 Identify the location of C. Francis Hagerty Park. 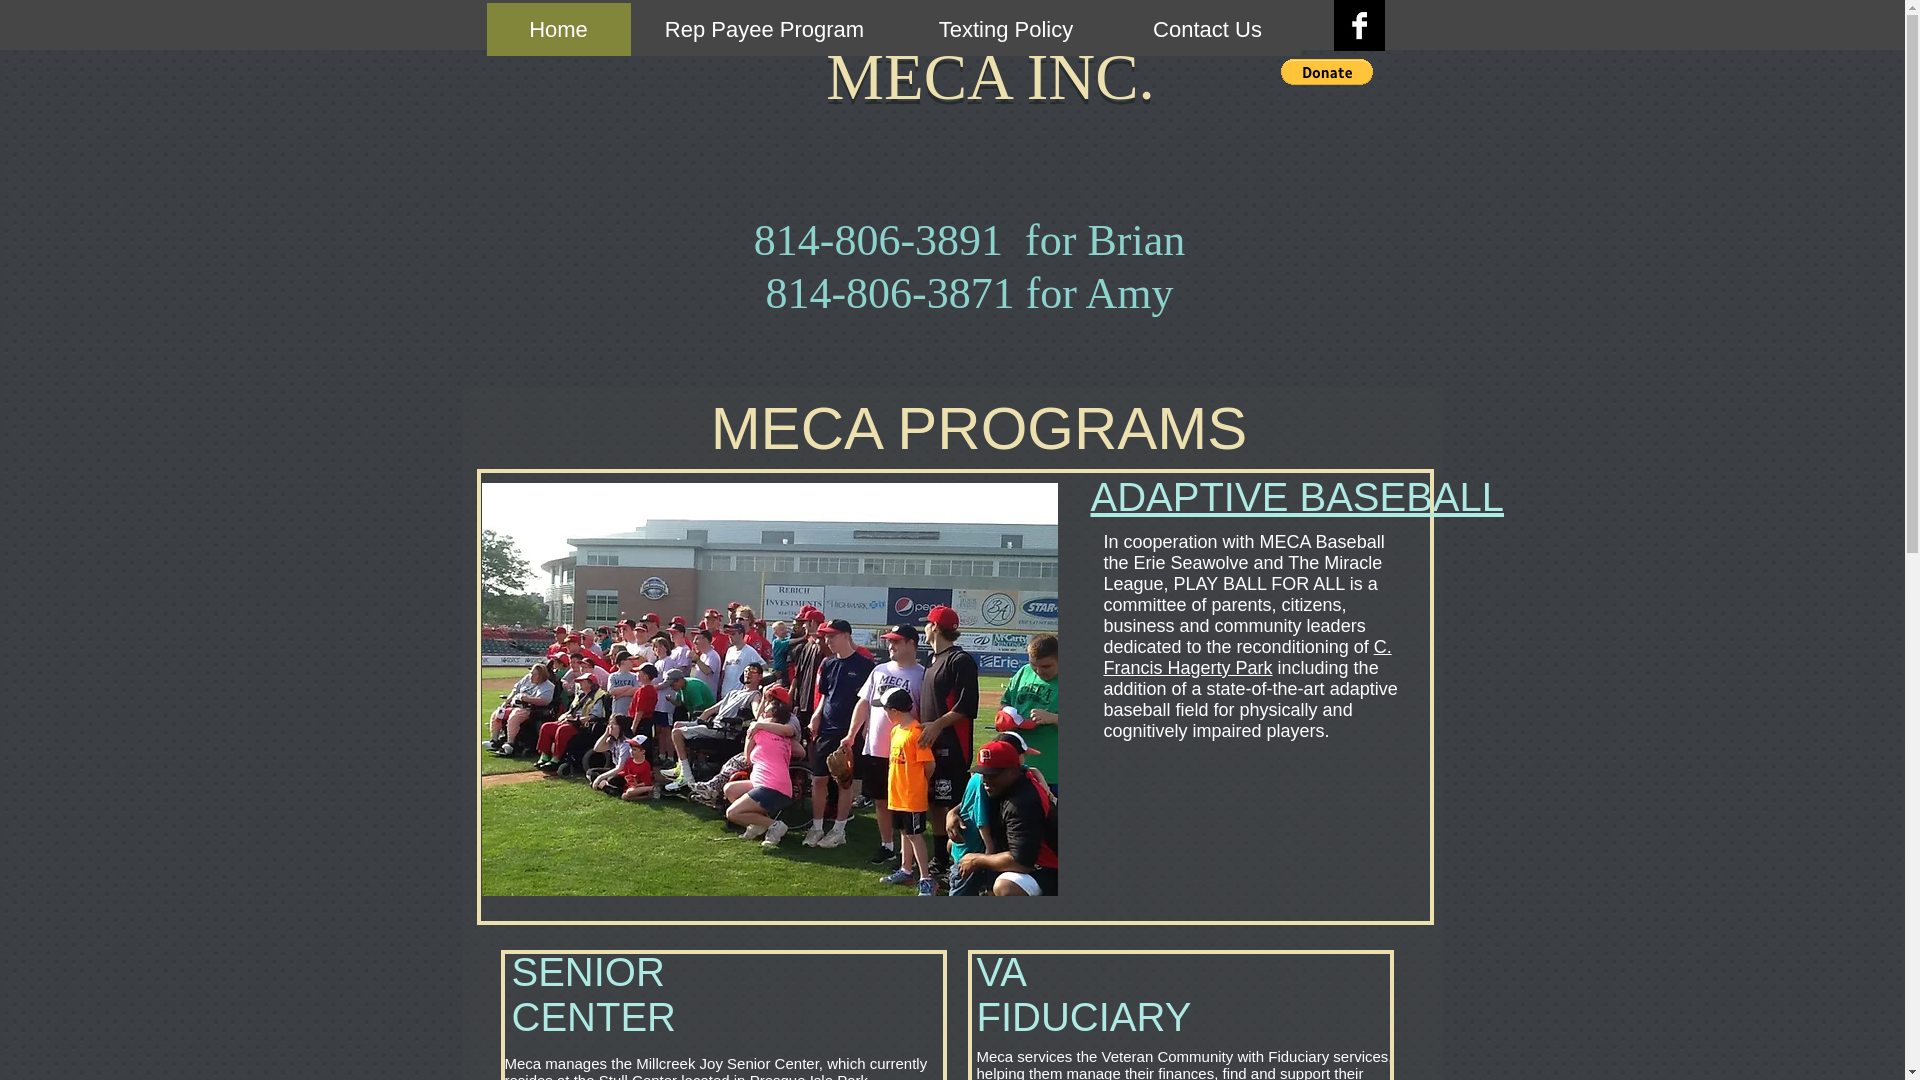
(1248, 658).